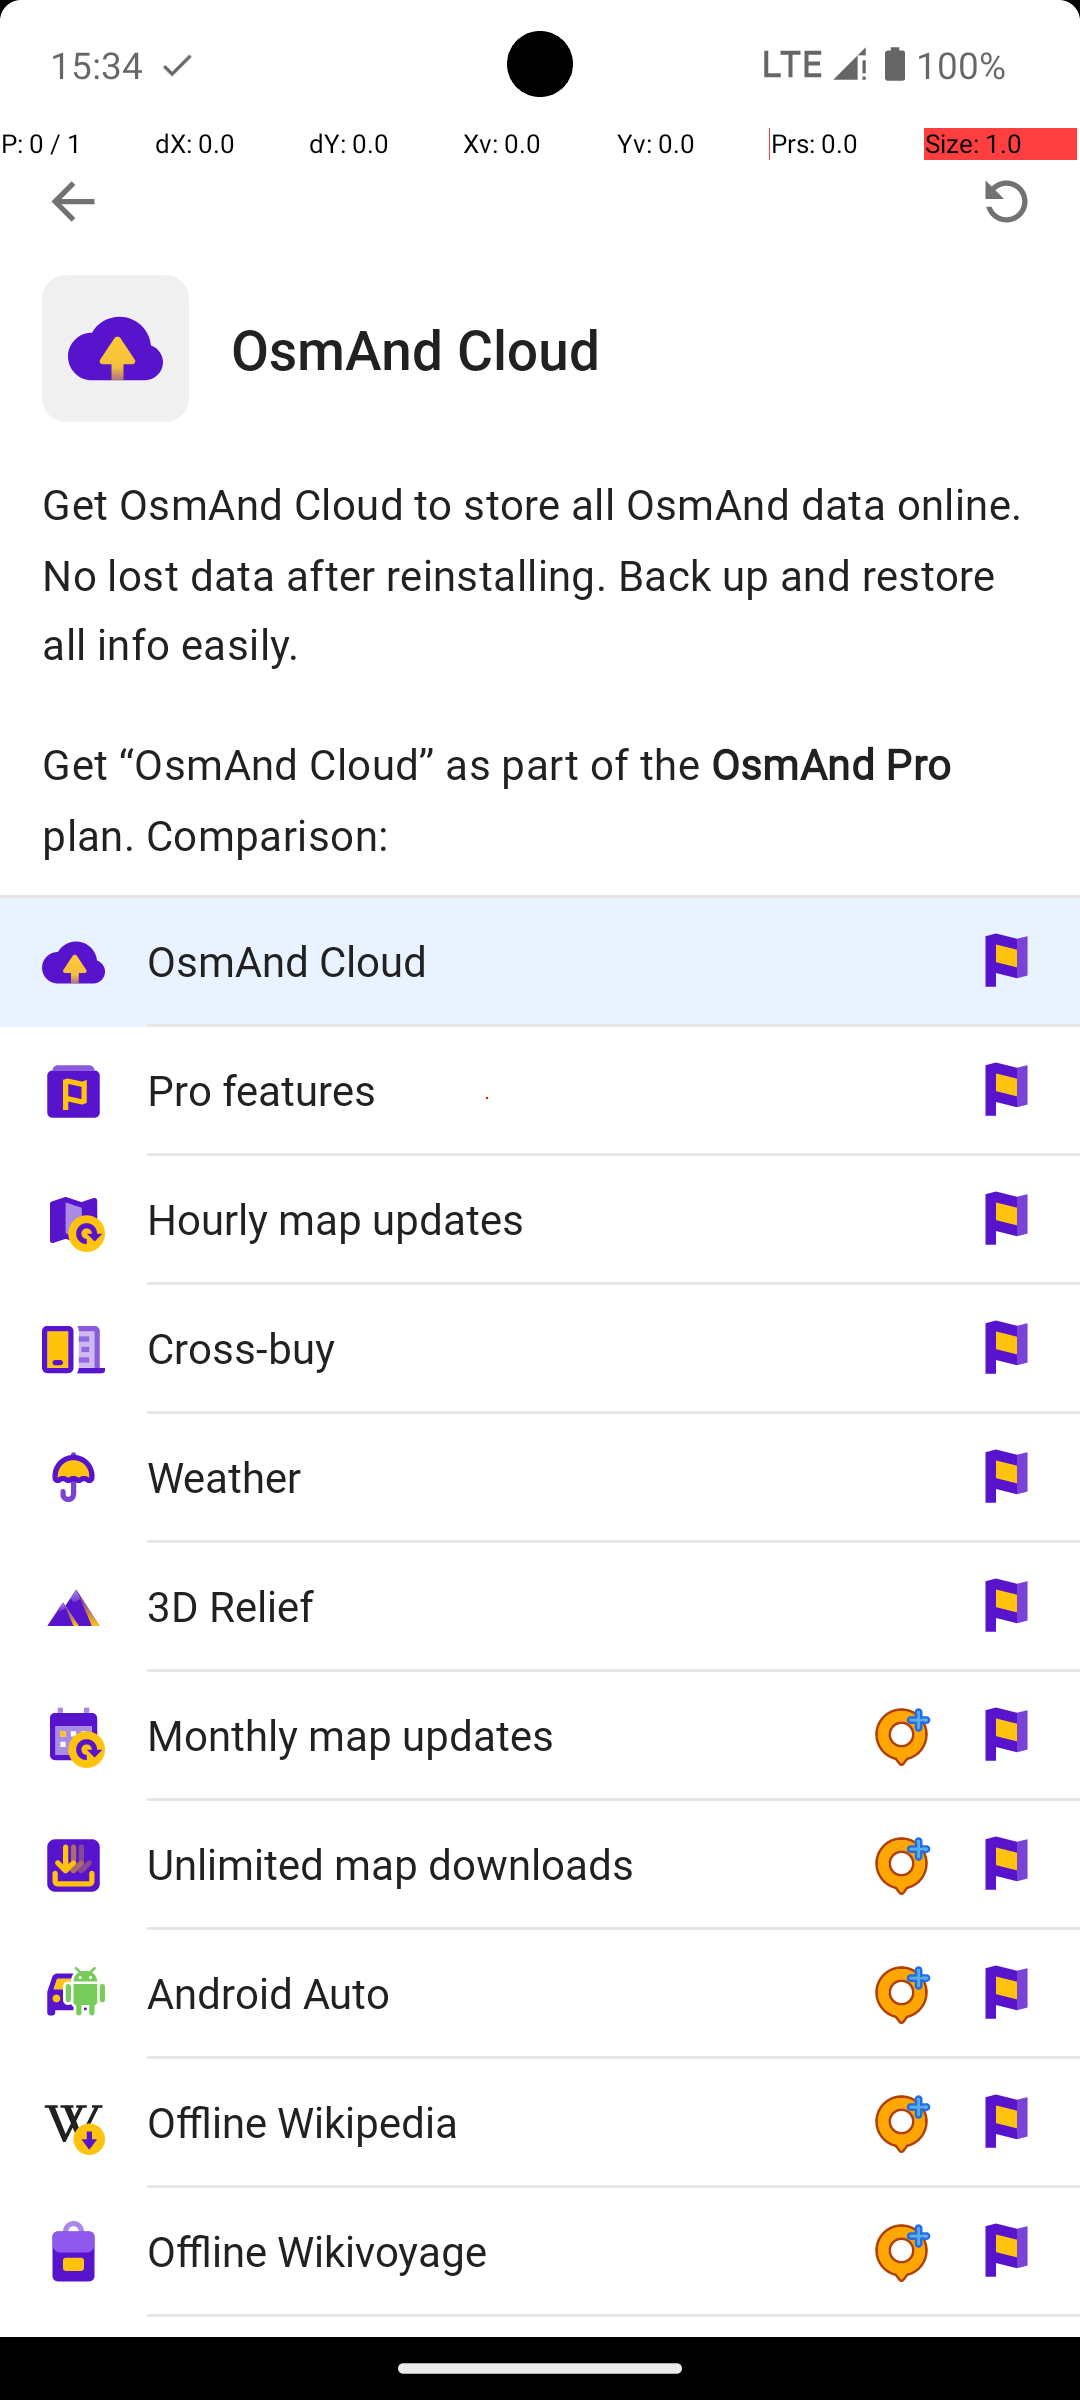 This screenshot has height=2400, width=1080. What do you see at coordinates (540, 1866) in the screenshot?
I see `Unlimited map downloads available as part of the OsmAnd+ or OsmAnd Pro plan` at bounding box center [540, 1866].